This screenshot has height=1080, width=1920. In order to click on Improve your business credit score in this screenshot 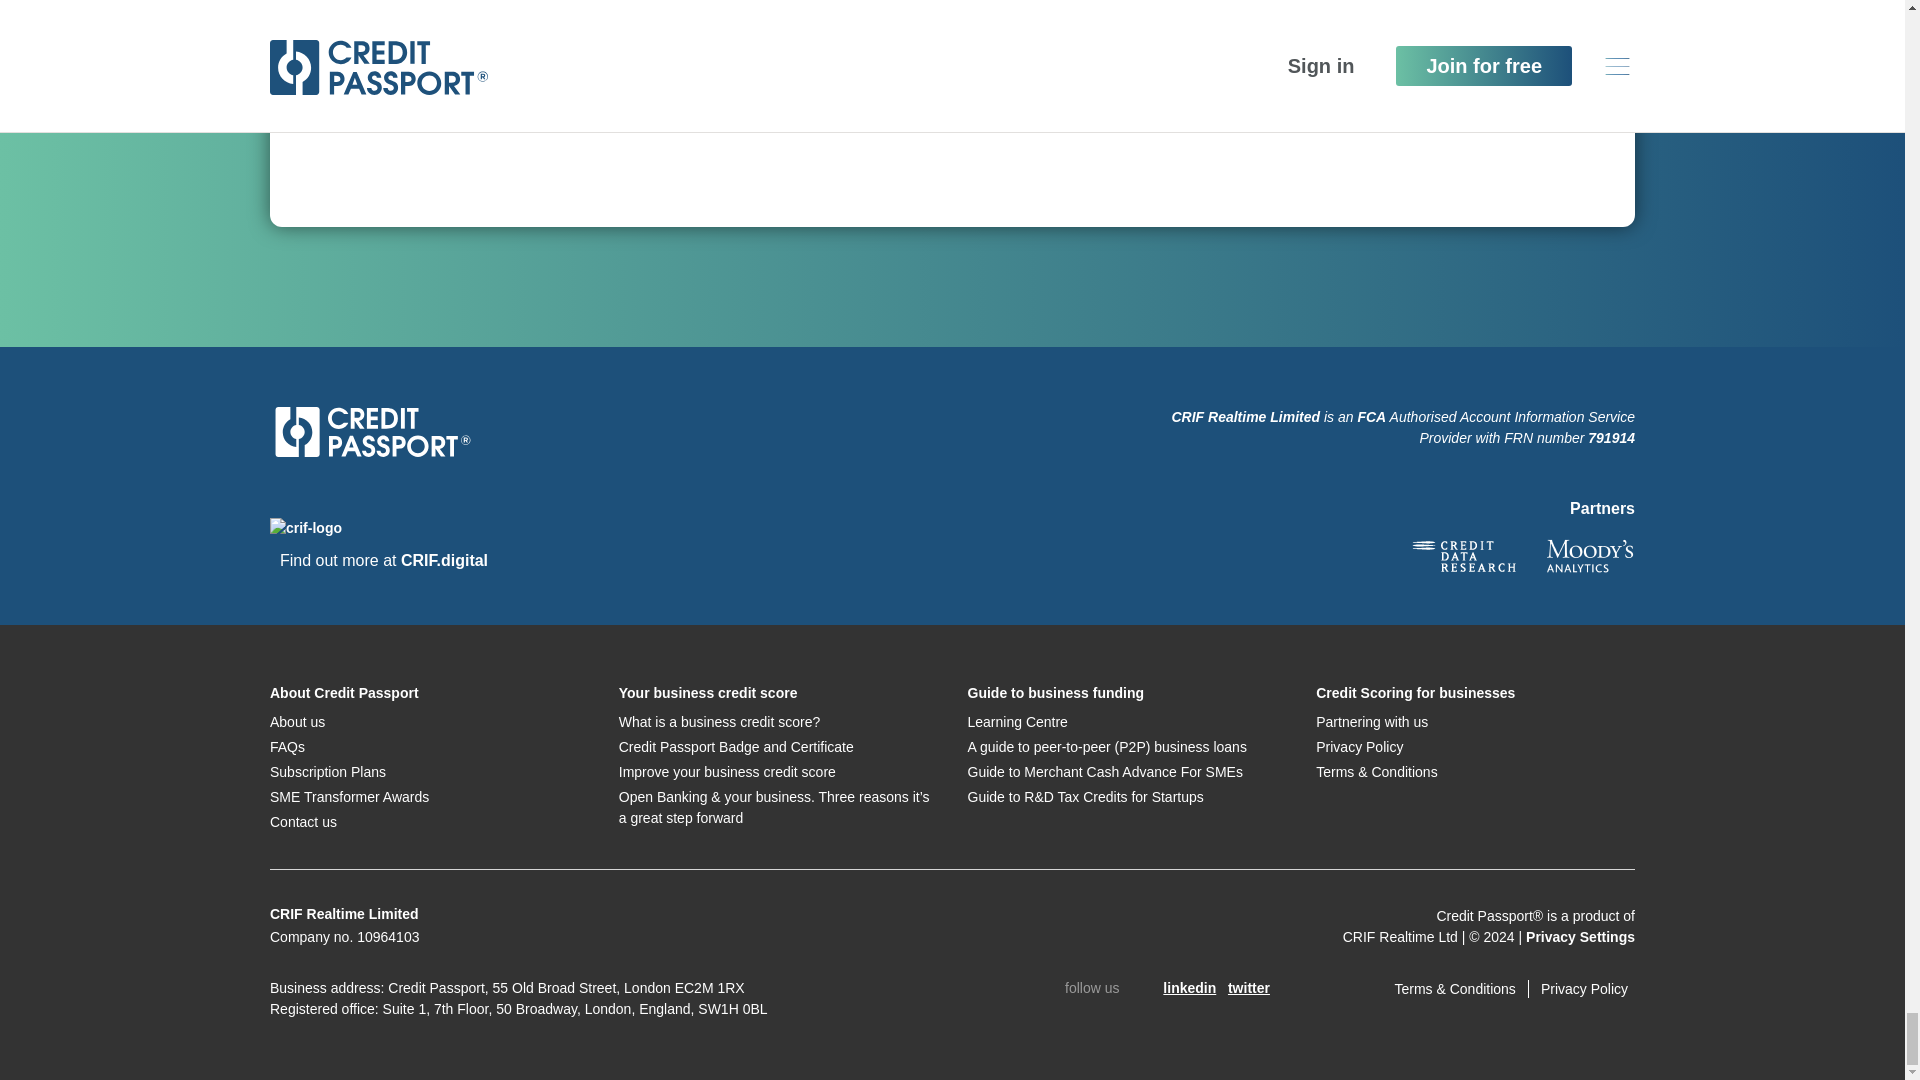, I will do `click(726, 771)`.